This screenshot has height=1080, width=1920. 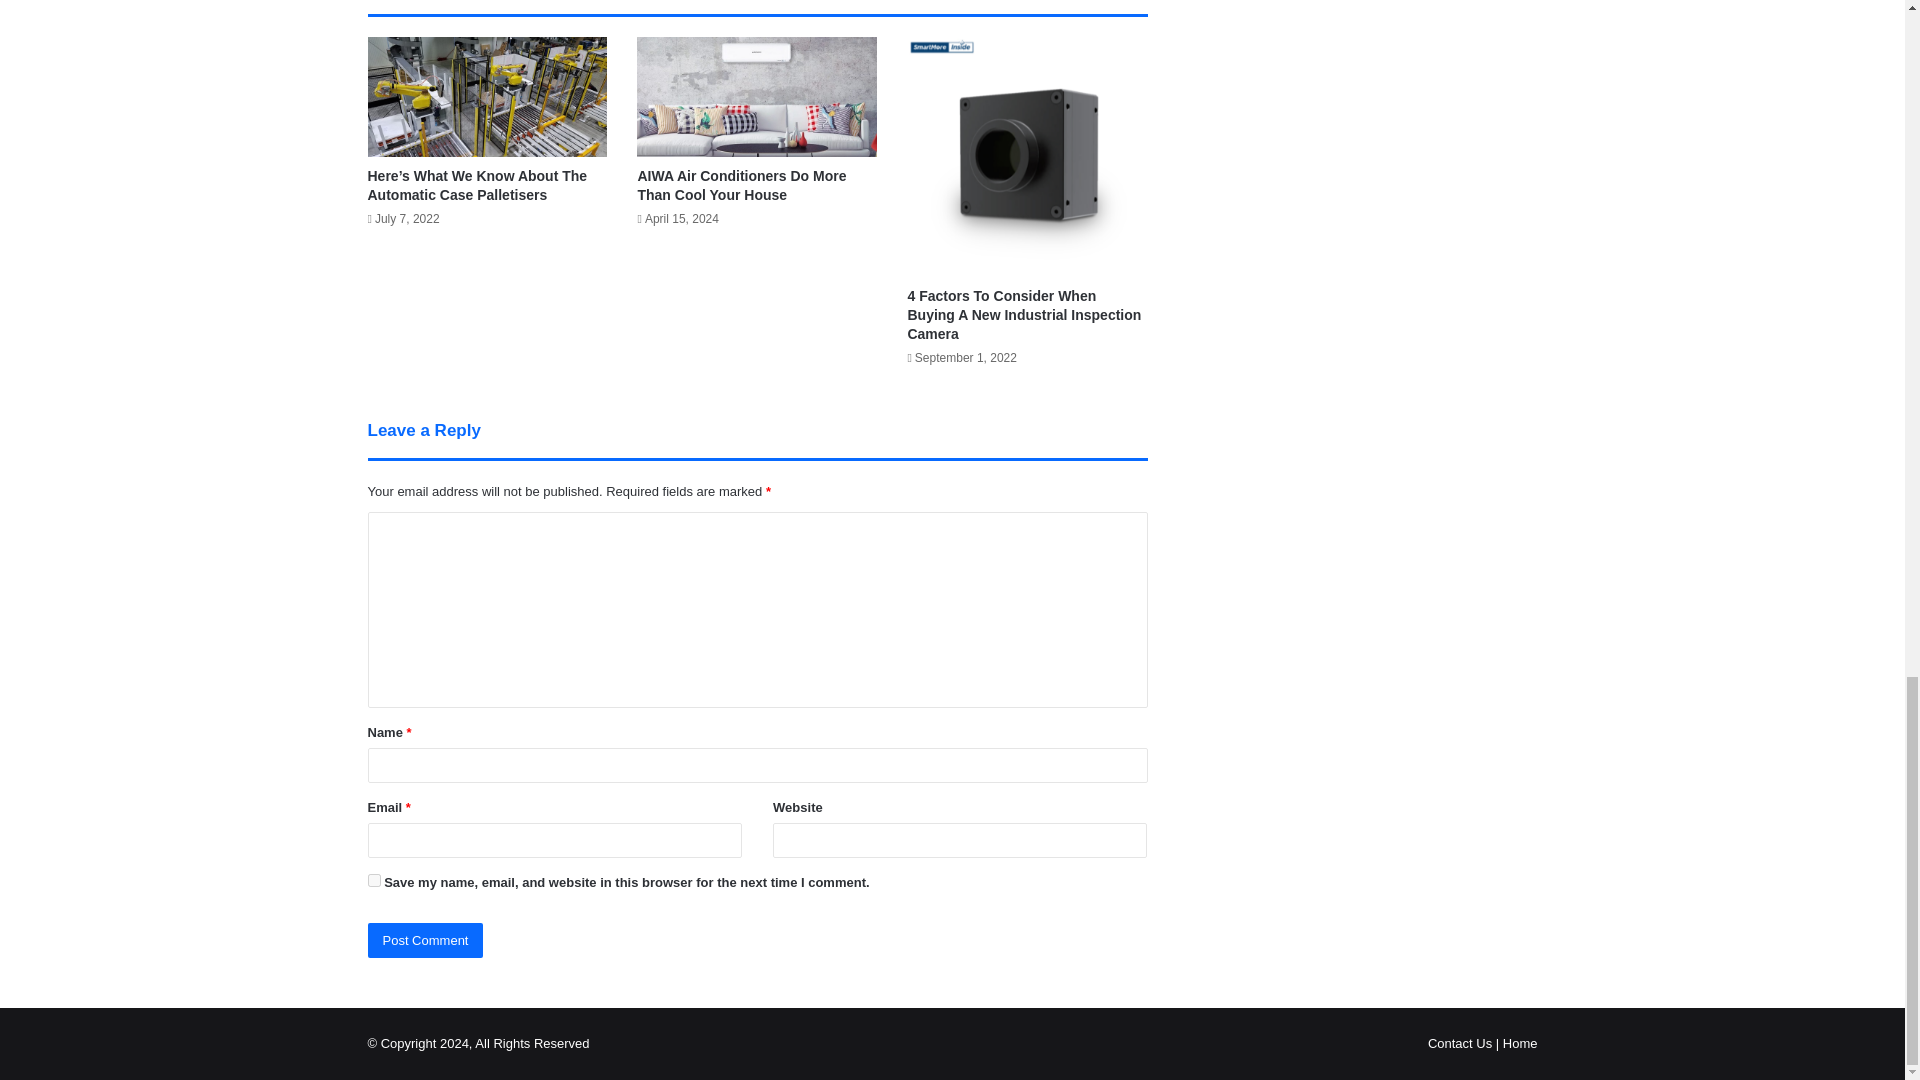 I want to click on AIWA Air Conditioners Do More Than Cool Your House, so click(x=742, y=186).